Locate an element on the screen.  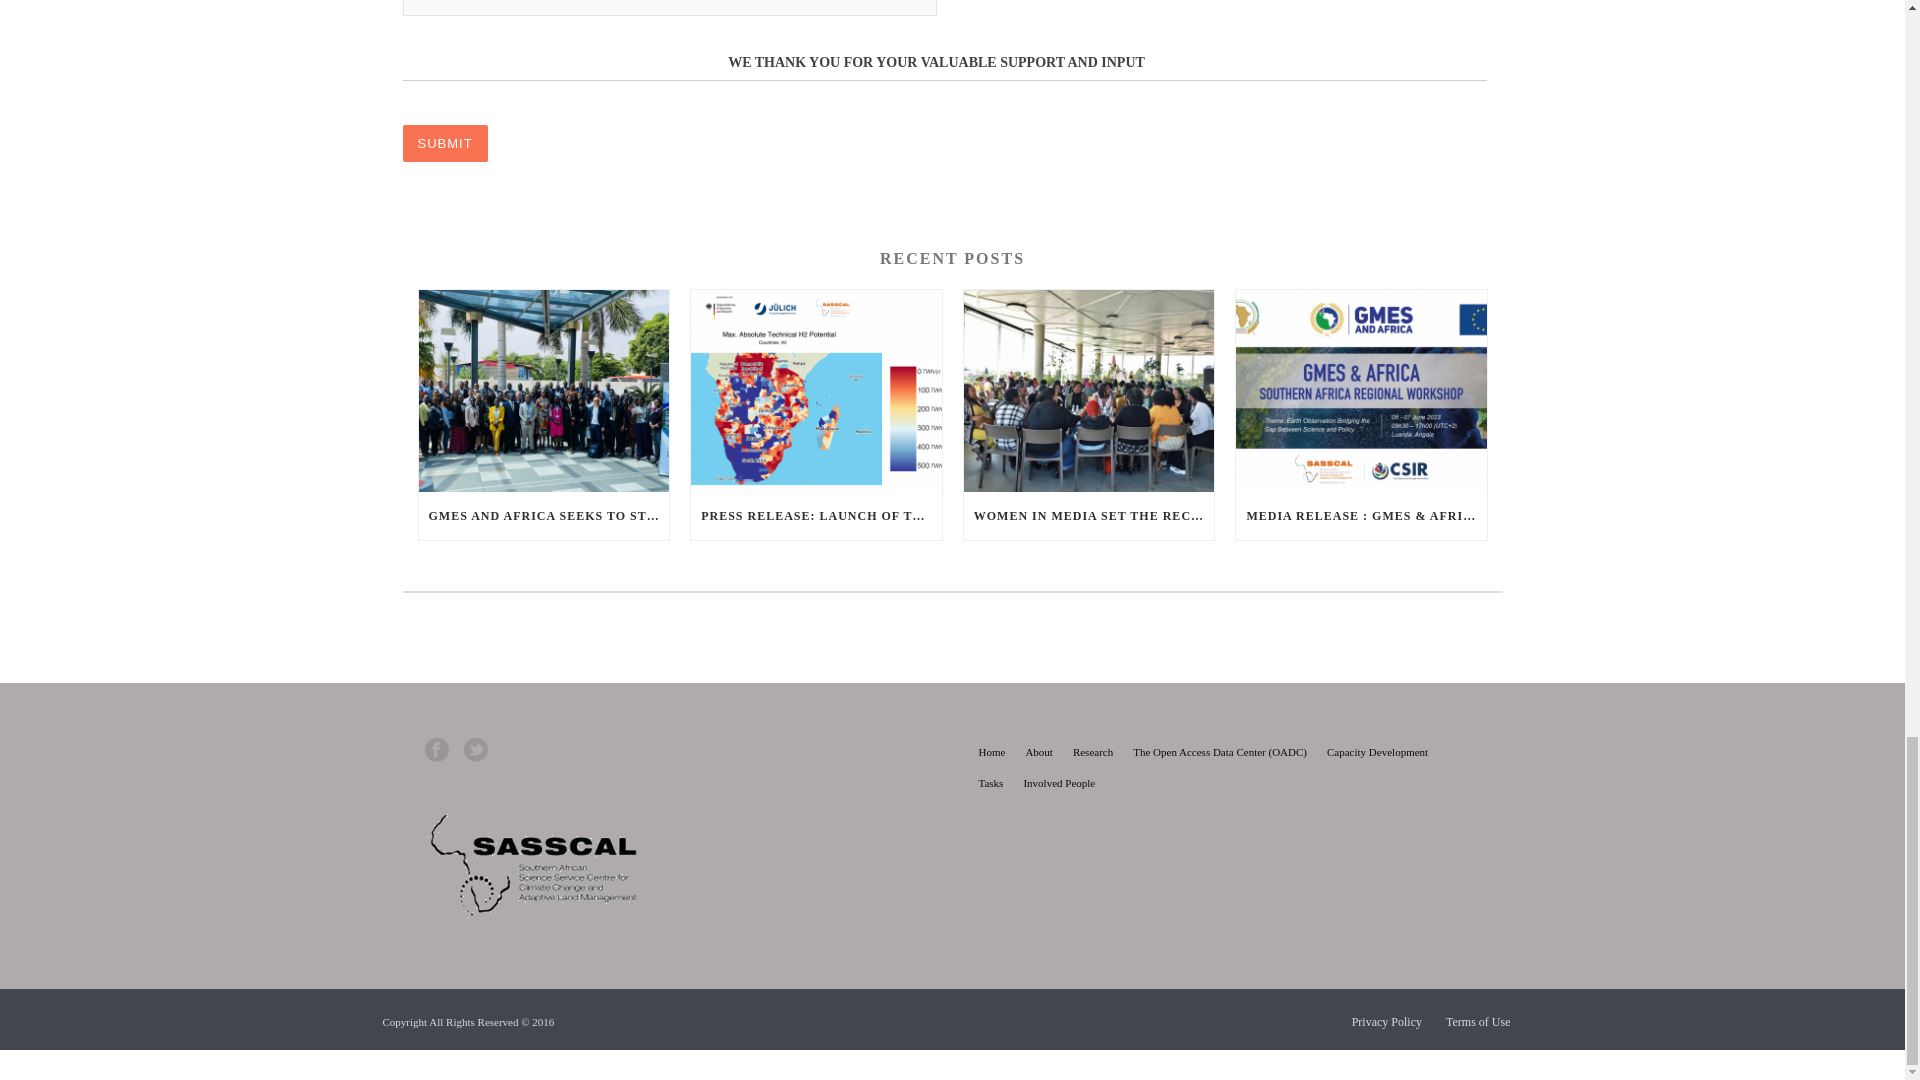
Submit is located at coordinates (444, 144).